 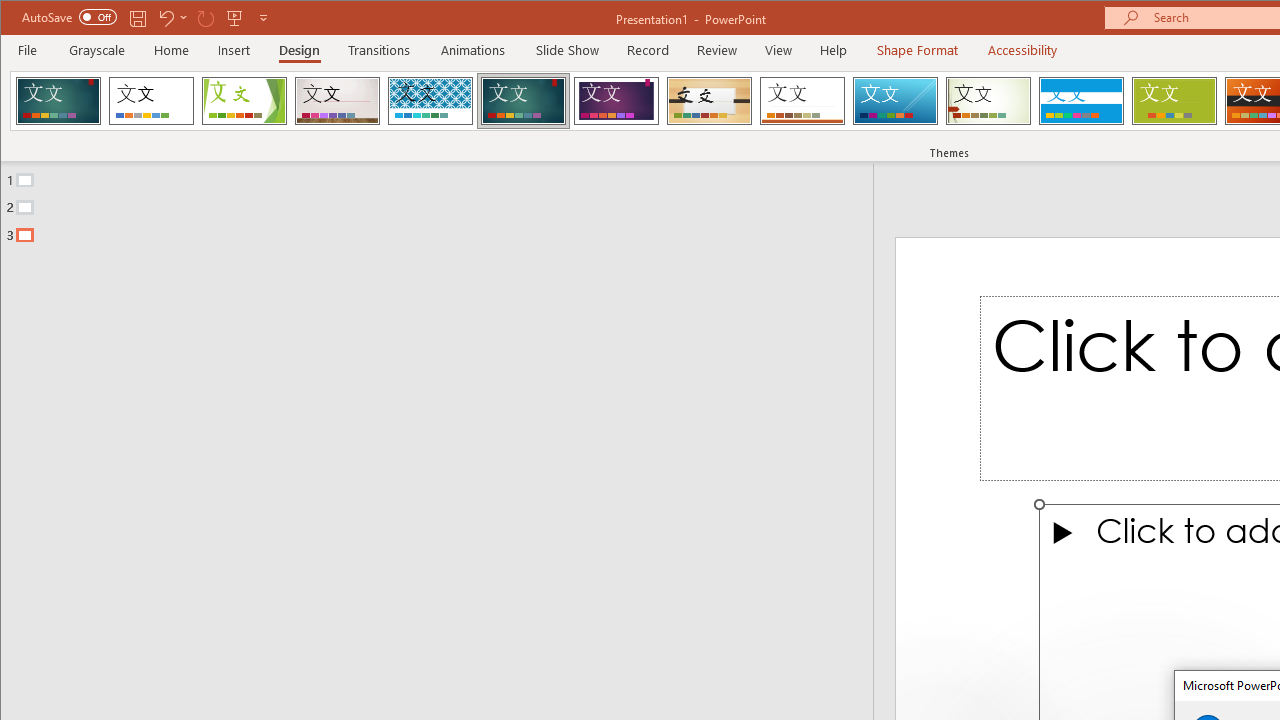 I want to click on Organic, so click(x=710, y=100).